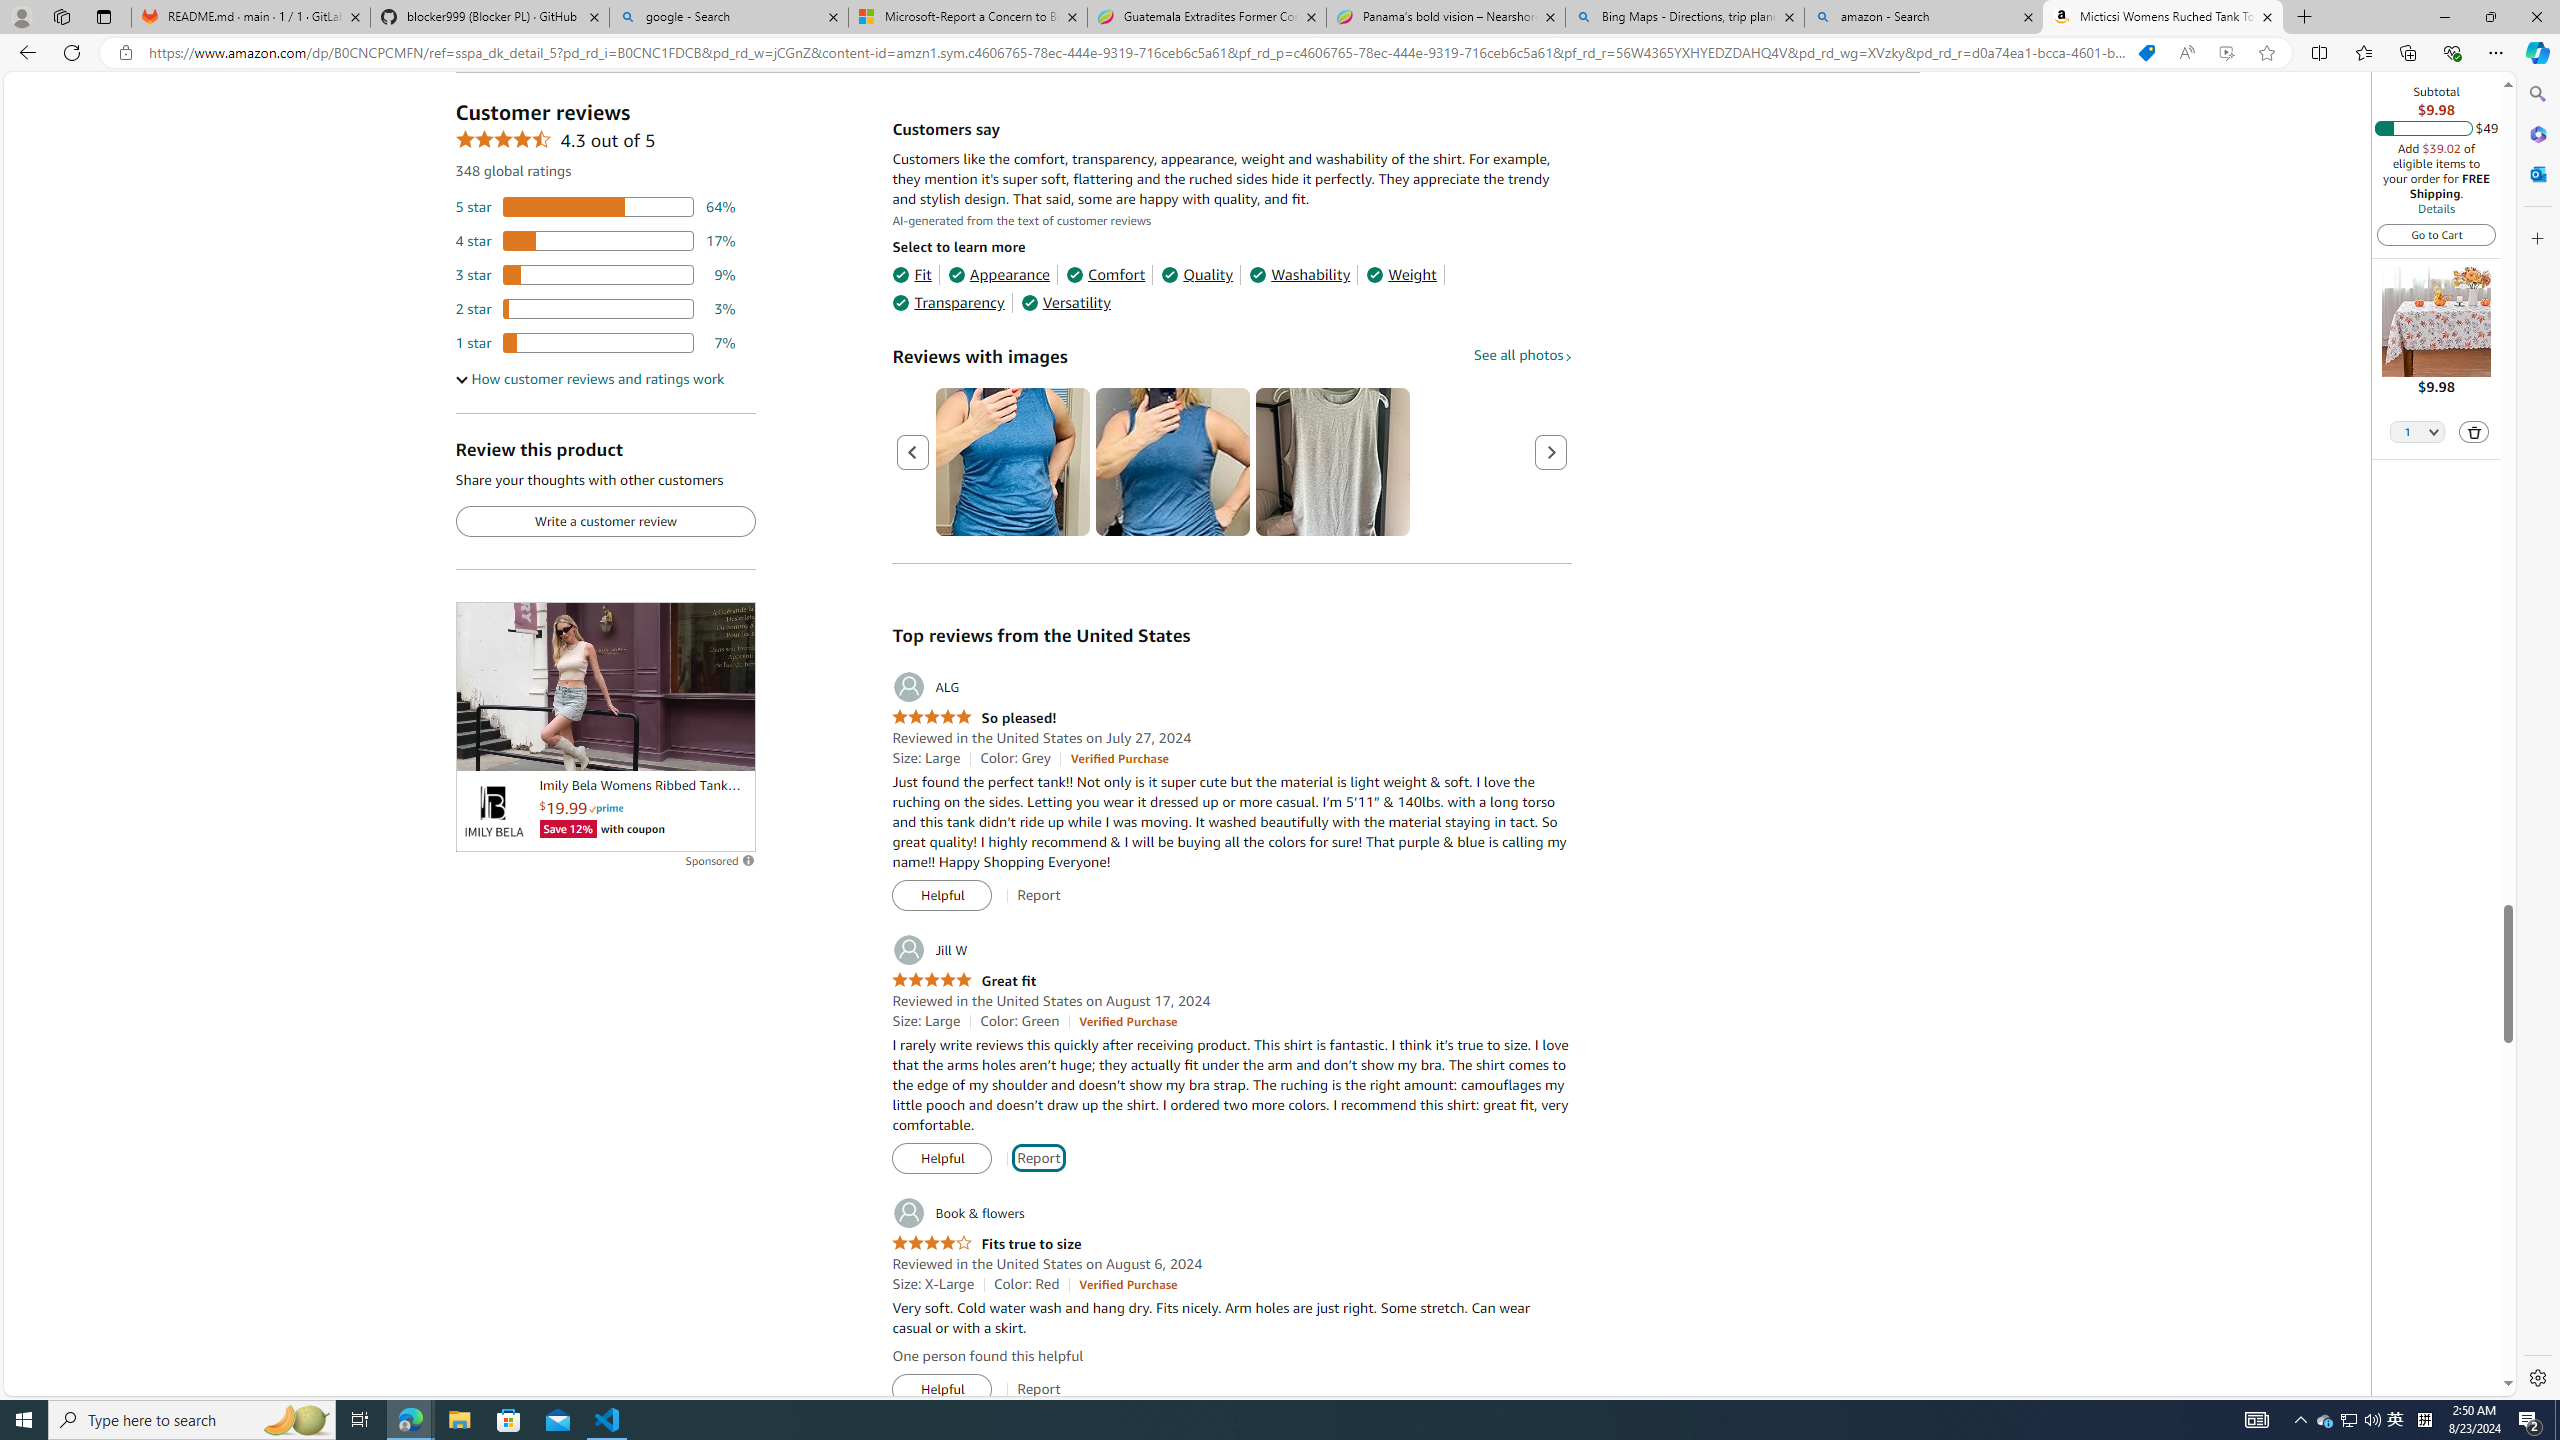 The width and height of the screenshot is (2560, 1440). What do you see at coordinates (605, 686) in the screenshot?
I see `Sponsored ad` at bounding box center [605, 686].